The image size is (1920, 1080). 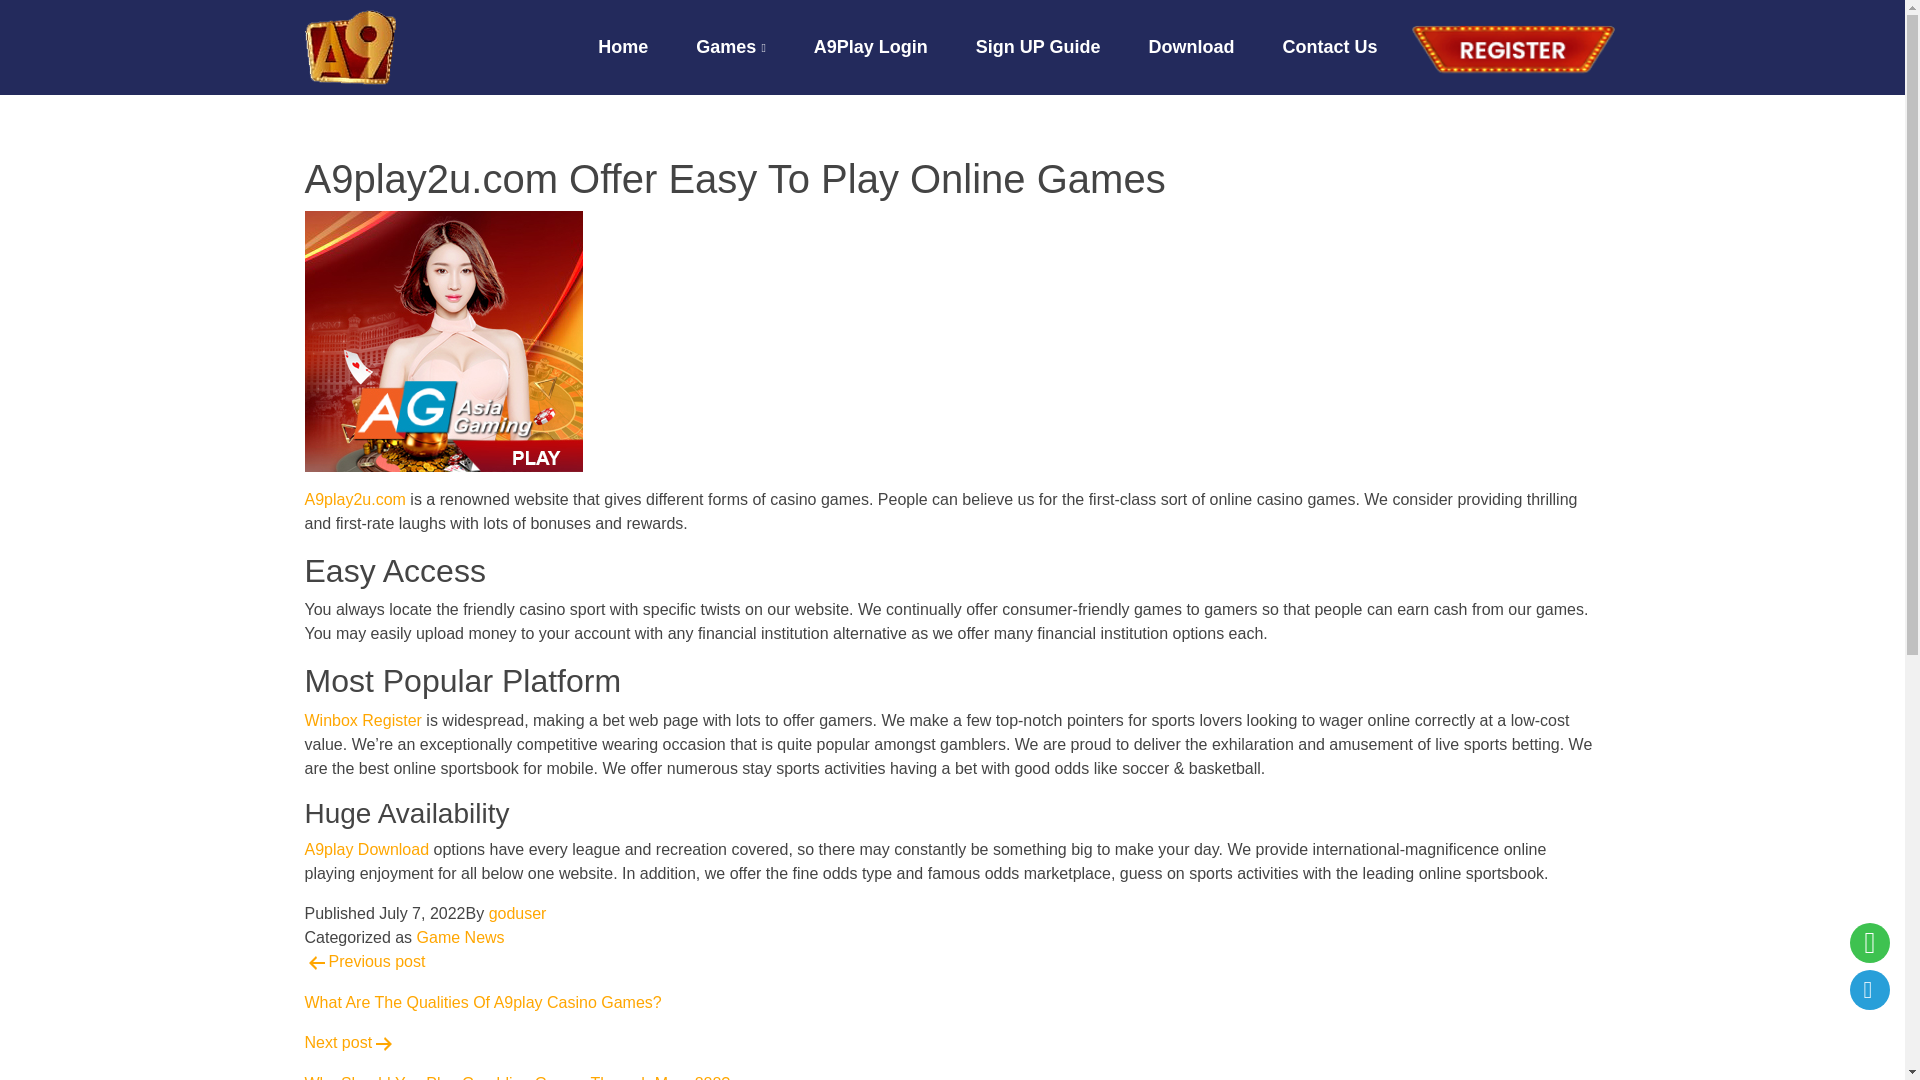 What do you see at coordinates (362, 720) in the screenshot?
I see `Contact Us` at bounding box center [362, 720].